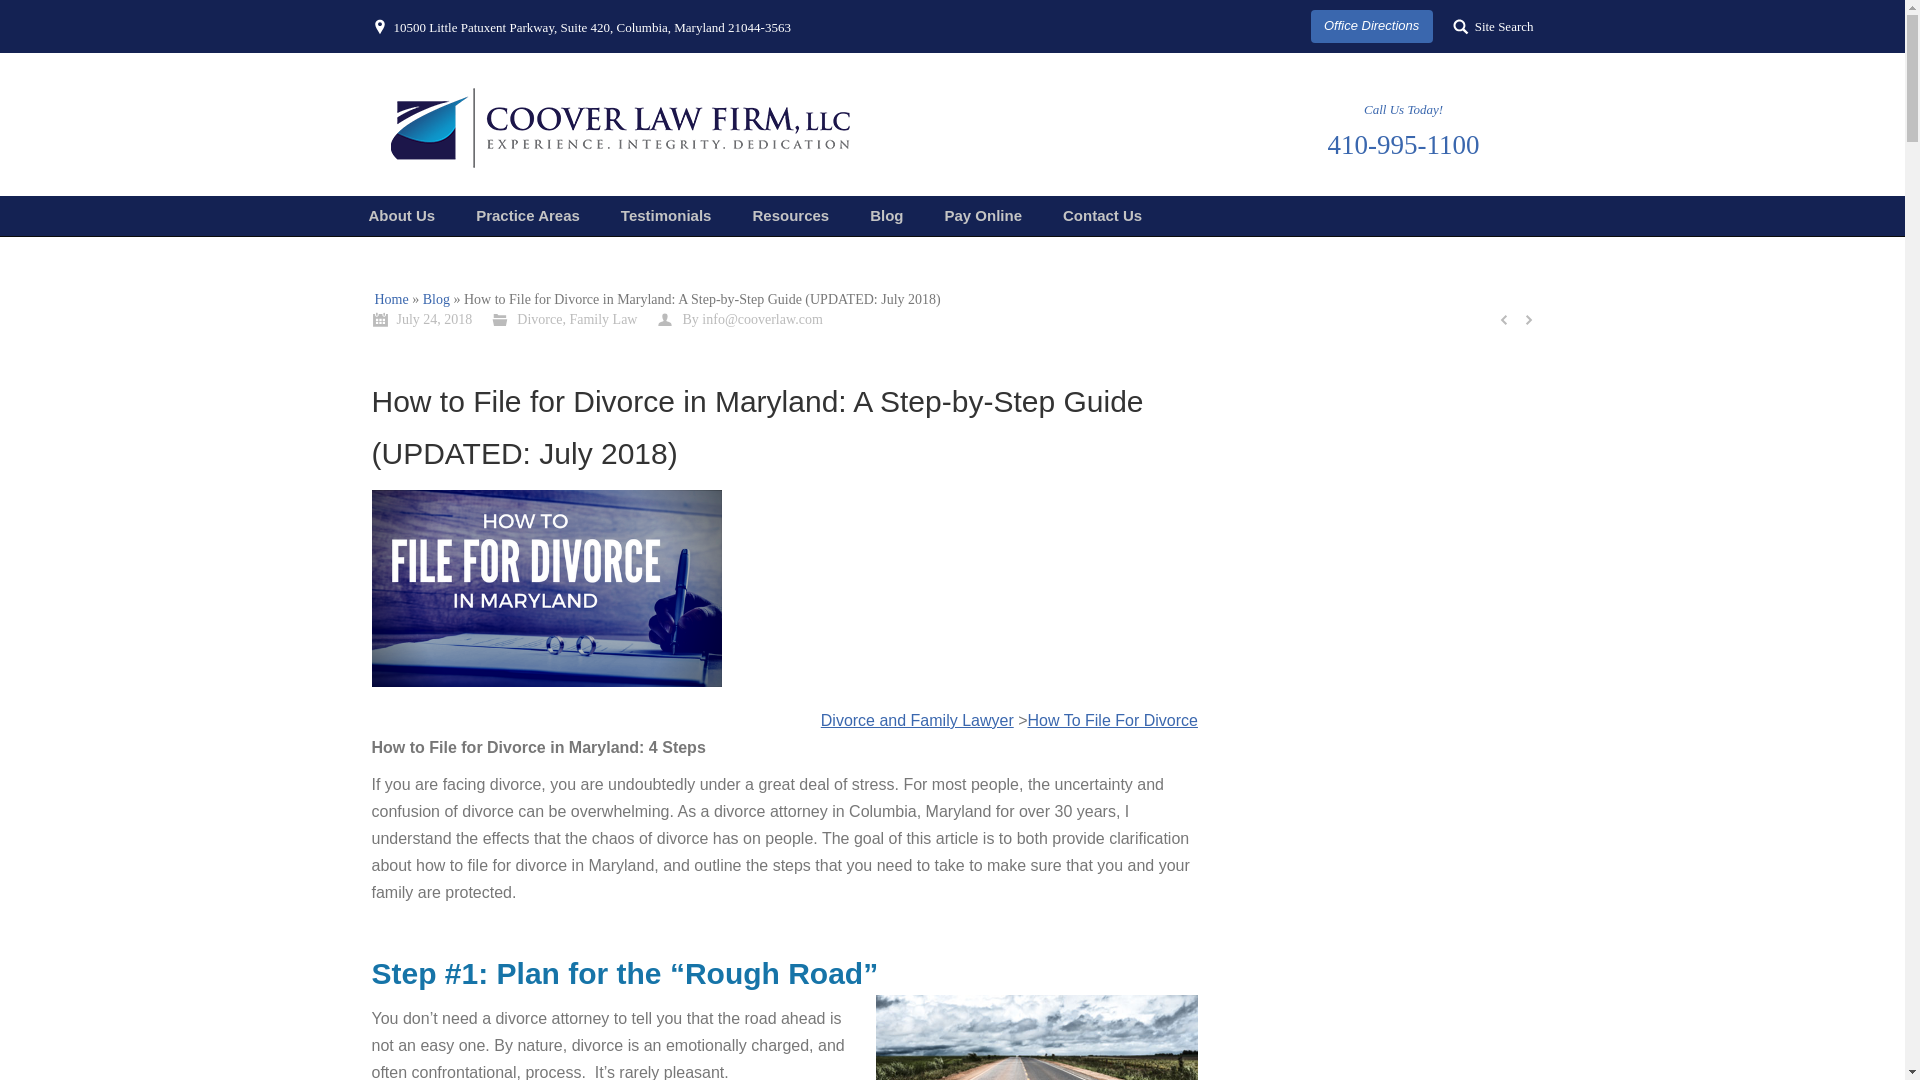  Describe the element at coordinates (528, 216) in the screenshot. I see `Practice Areas` at that location.